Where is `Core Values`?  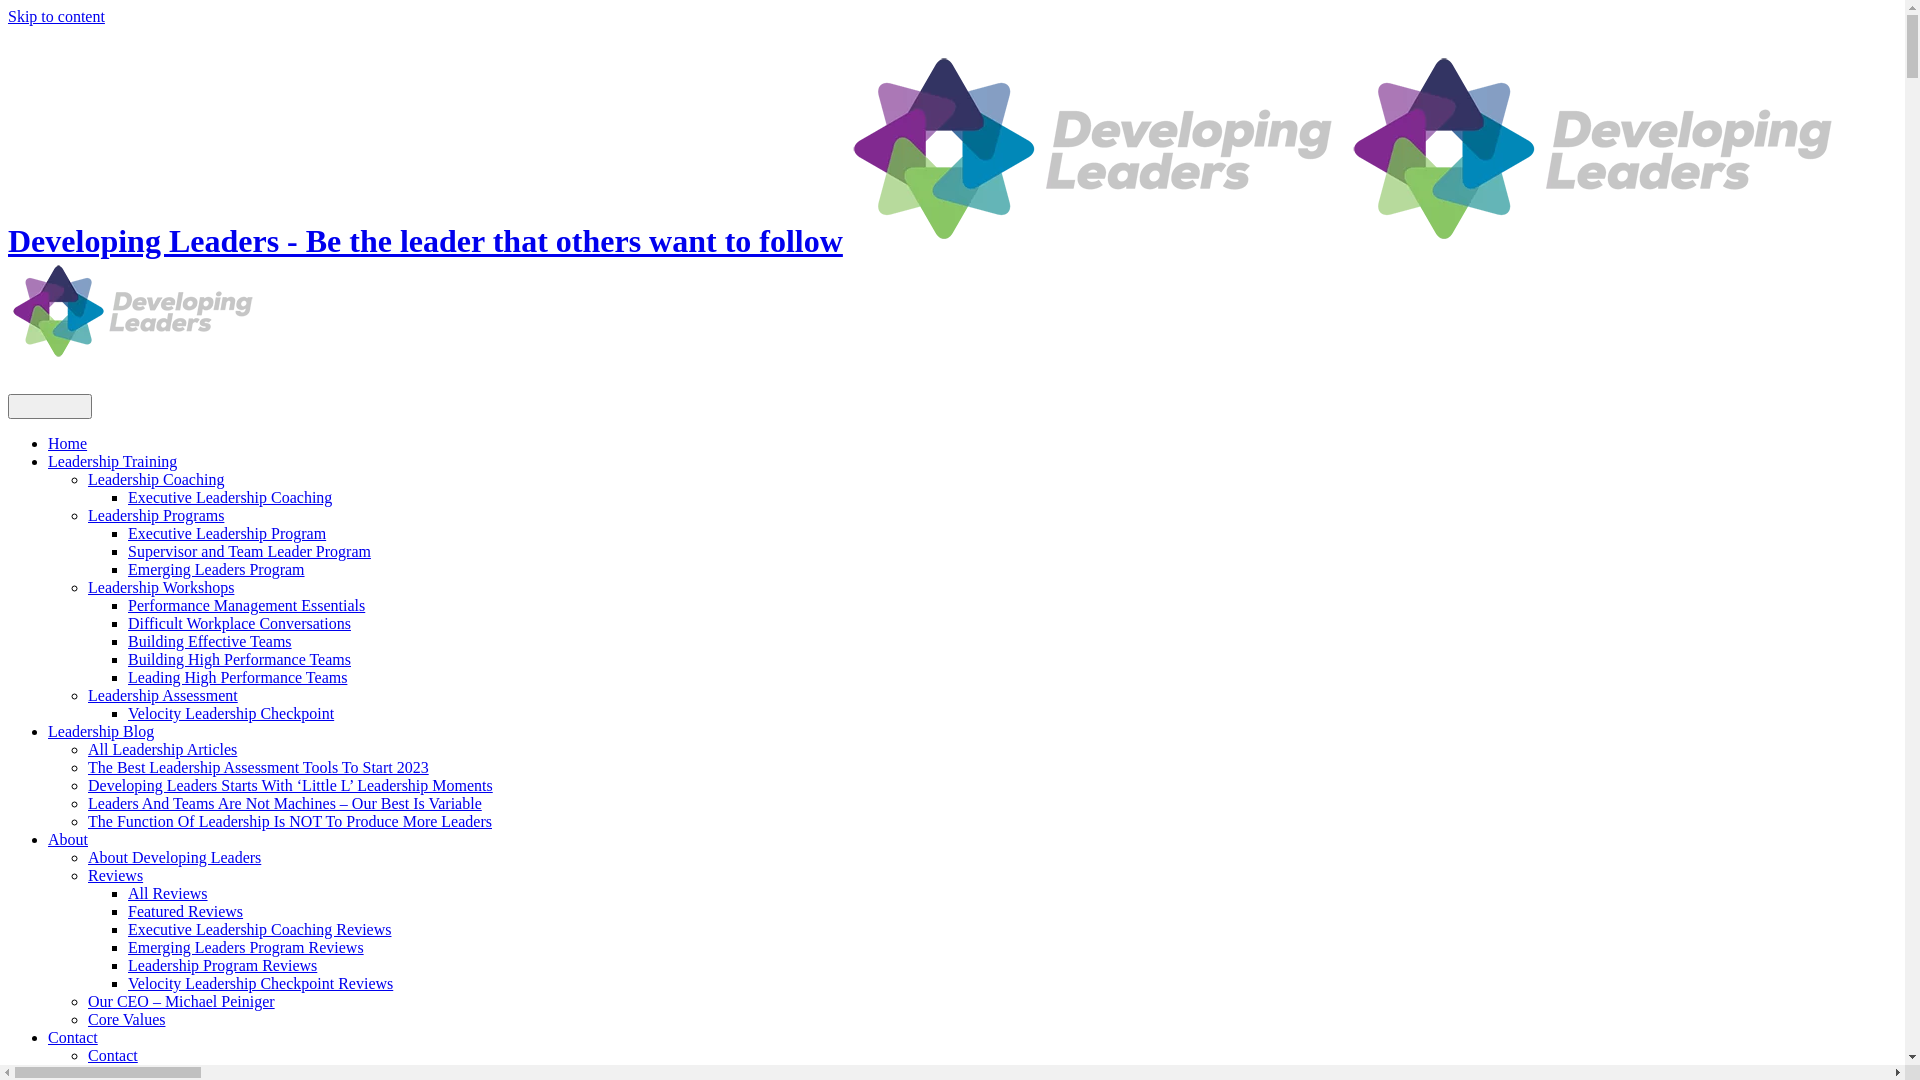 Core Values is located at coordinates (126, 1020).